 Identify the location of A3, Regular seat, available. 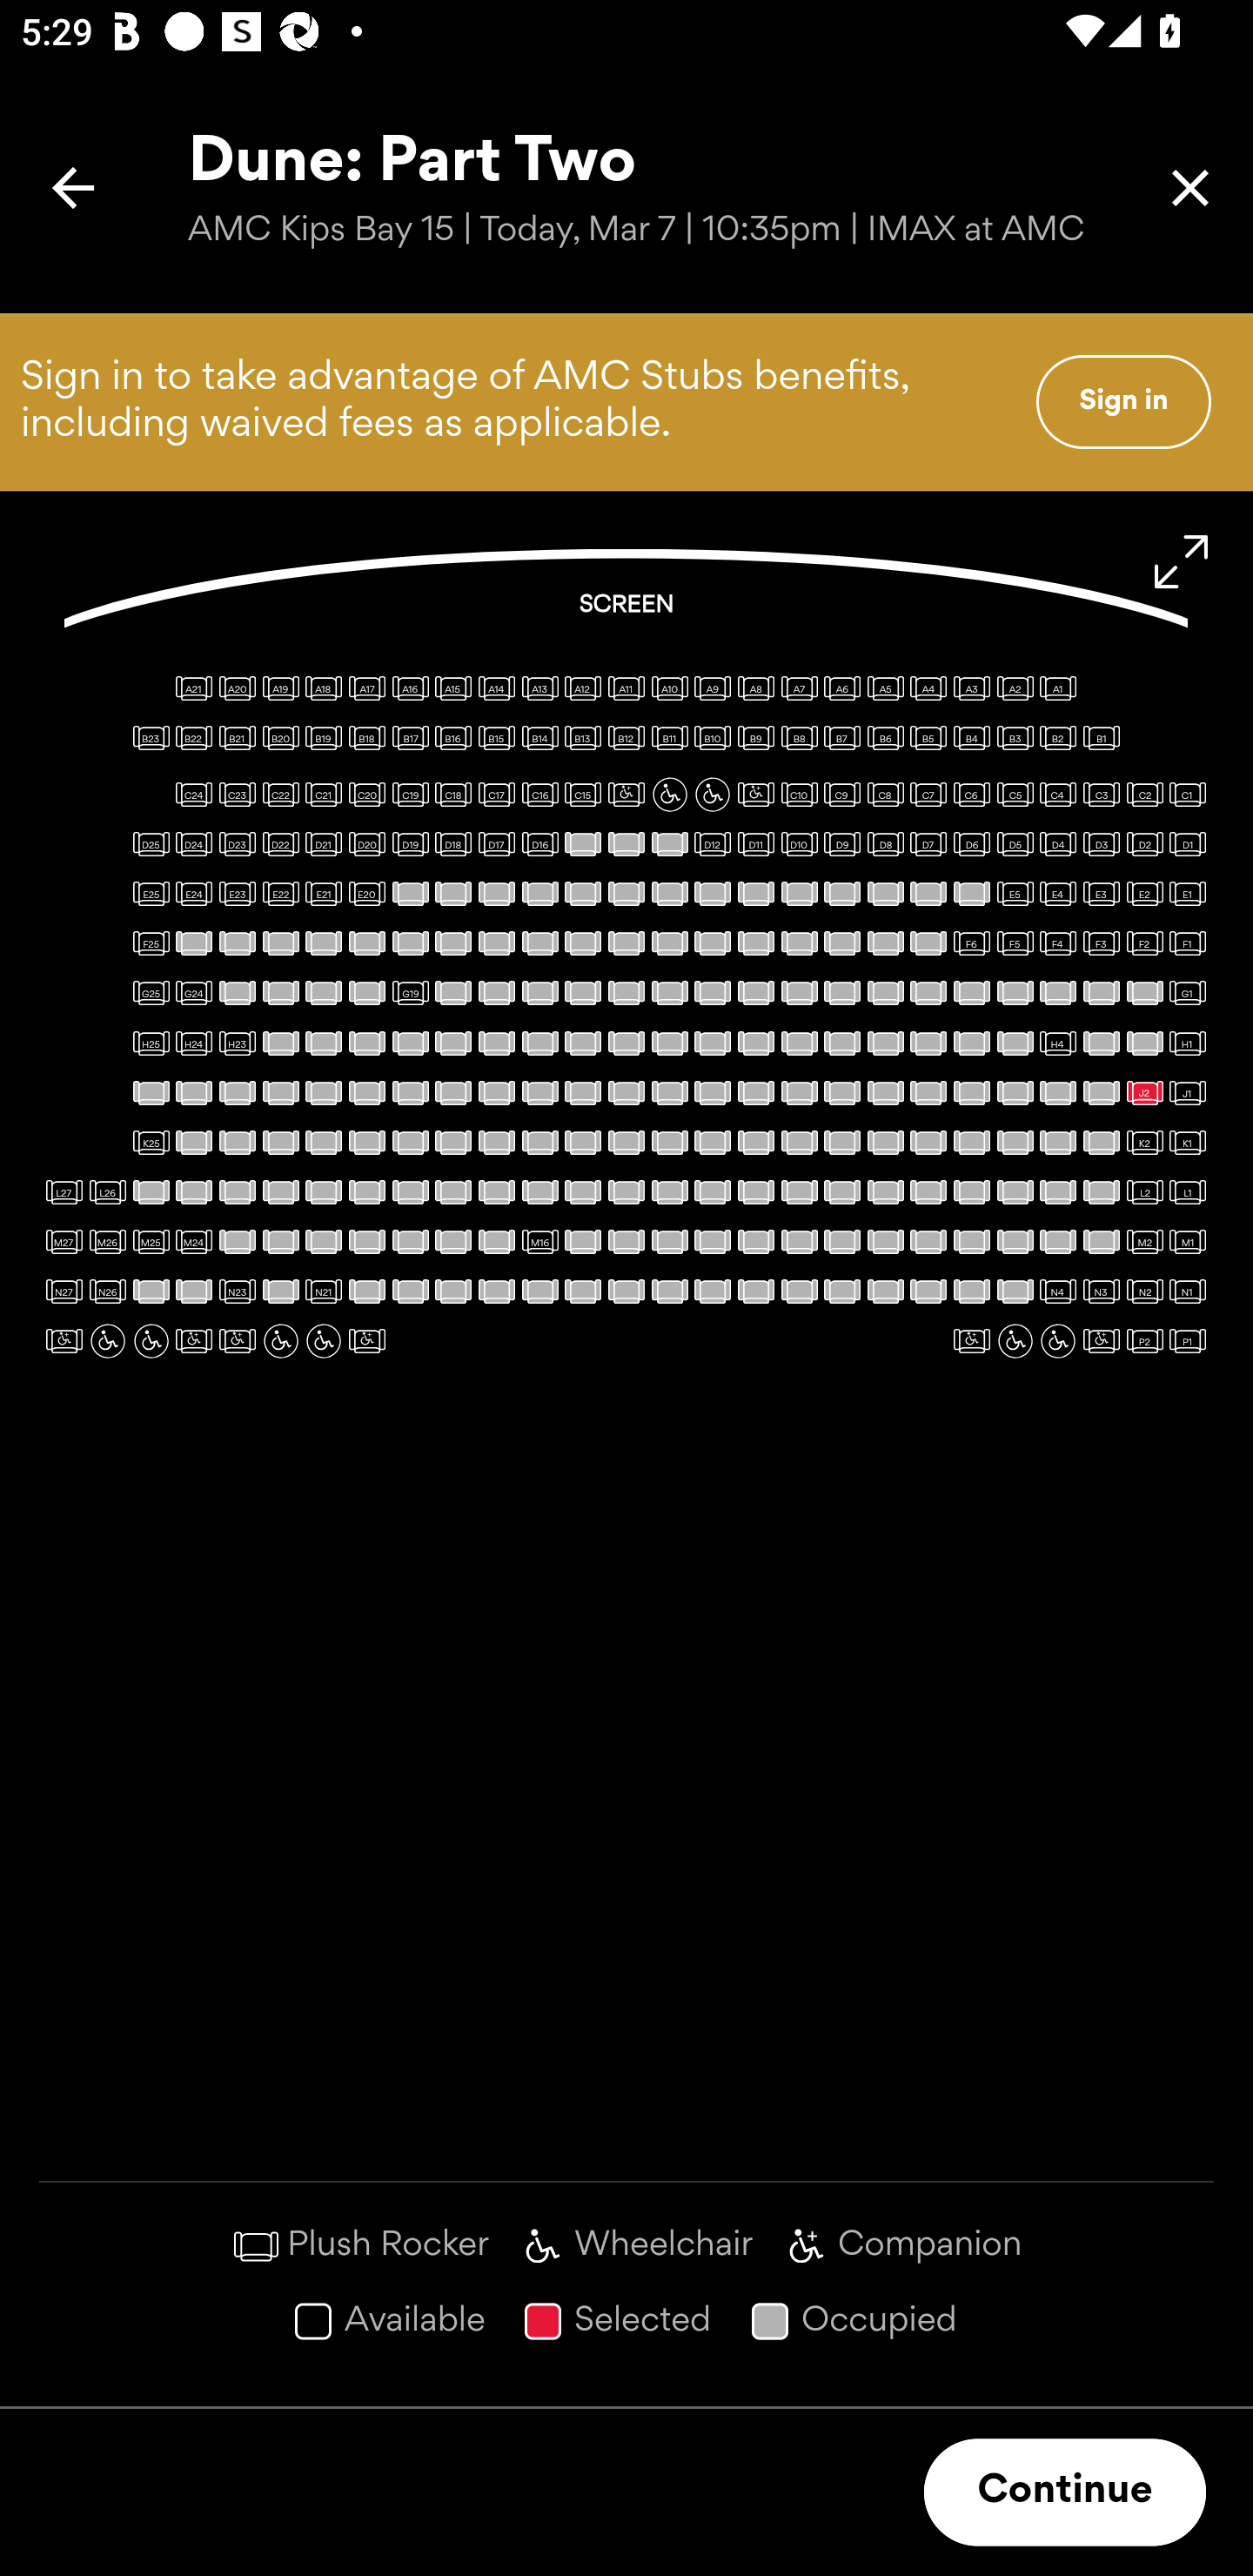
(971, 688).